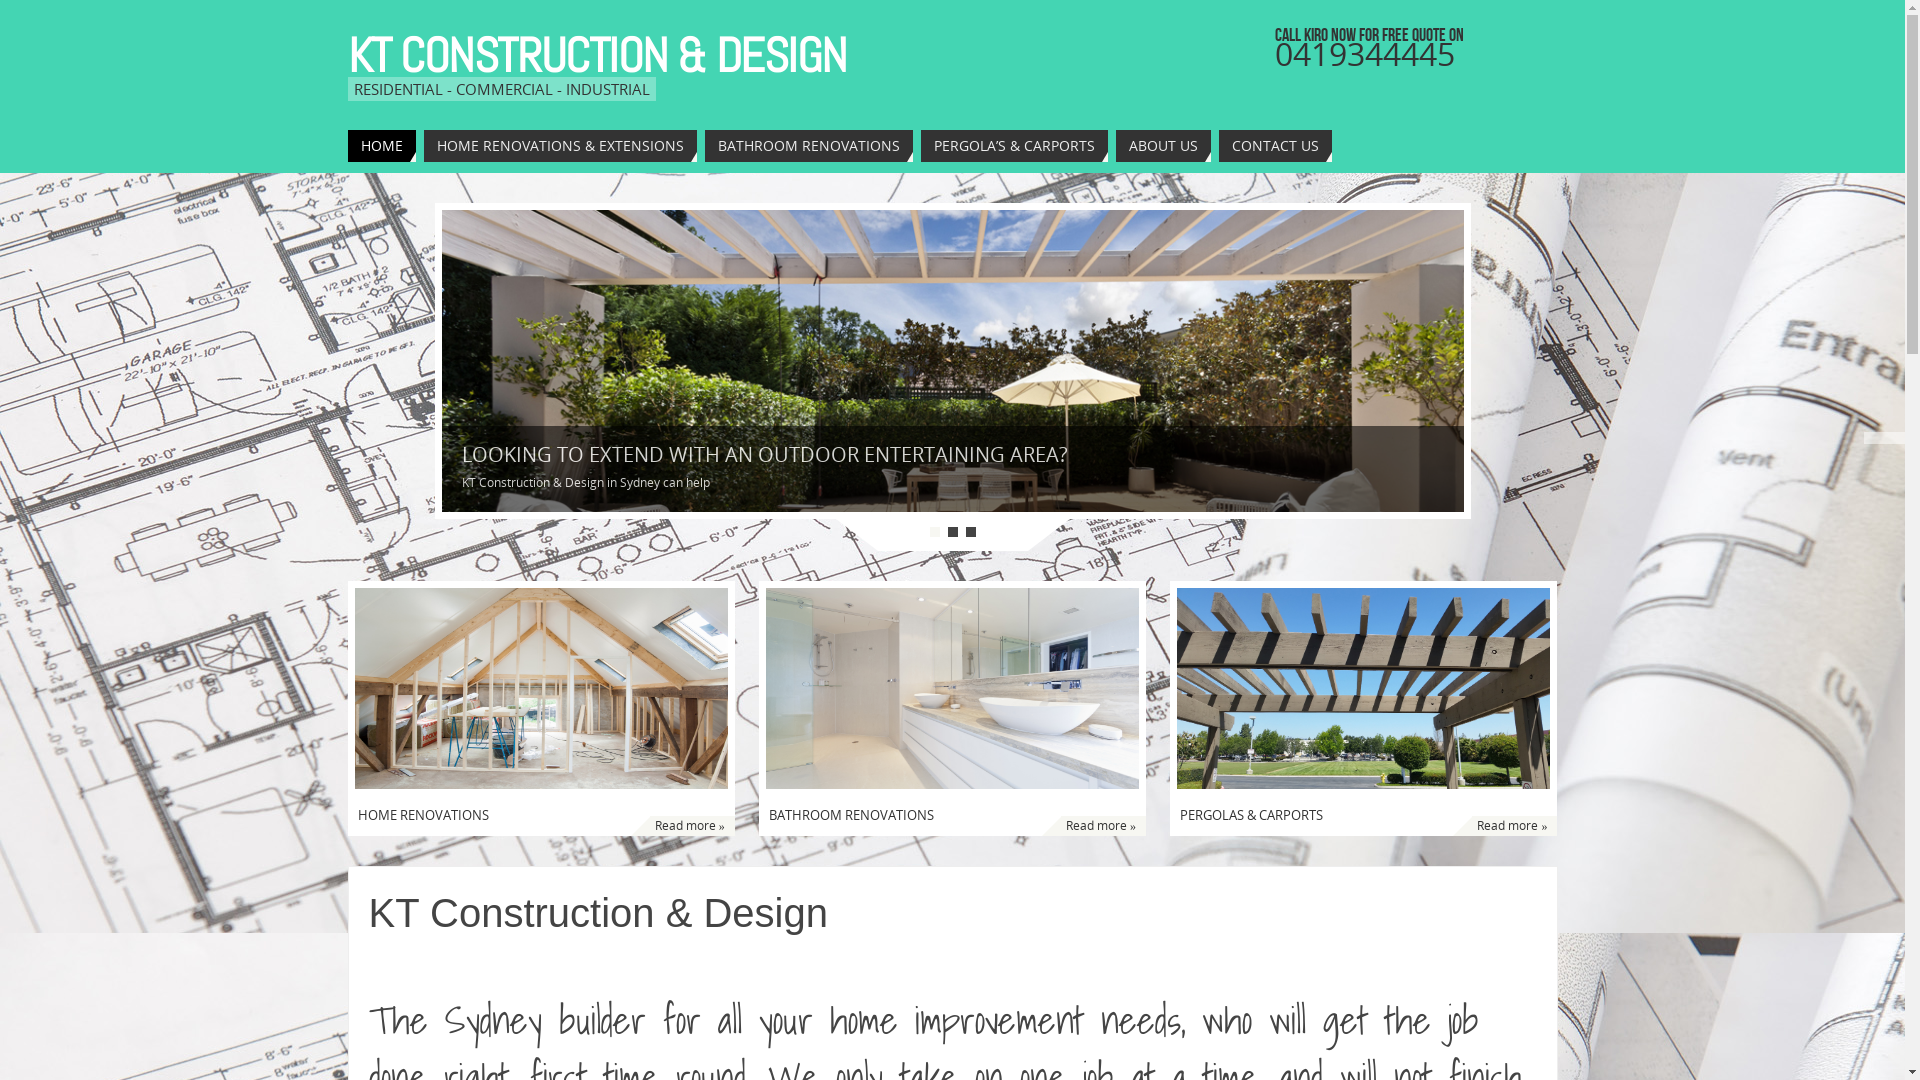 The width and height of the screenshot is (1920, 1080). Describe the element at coordinates (382, 146) in the screenshot. I see `HOME` at that location.